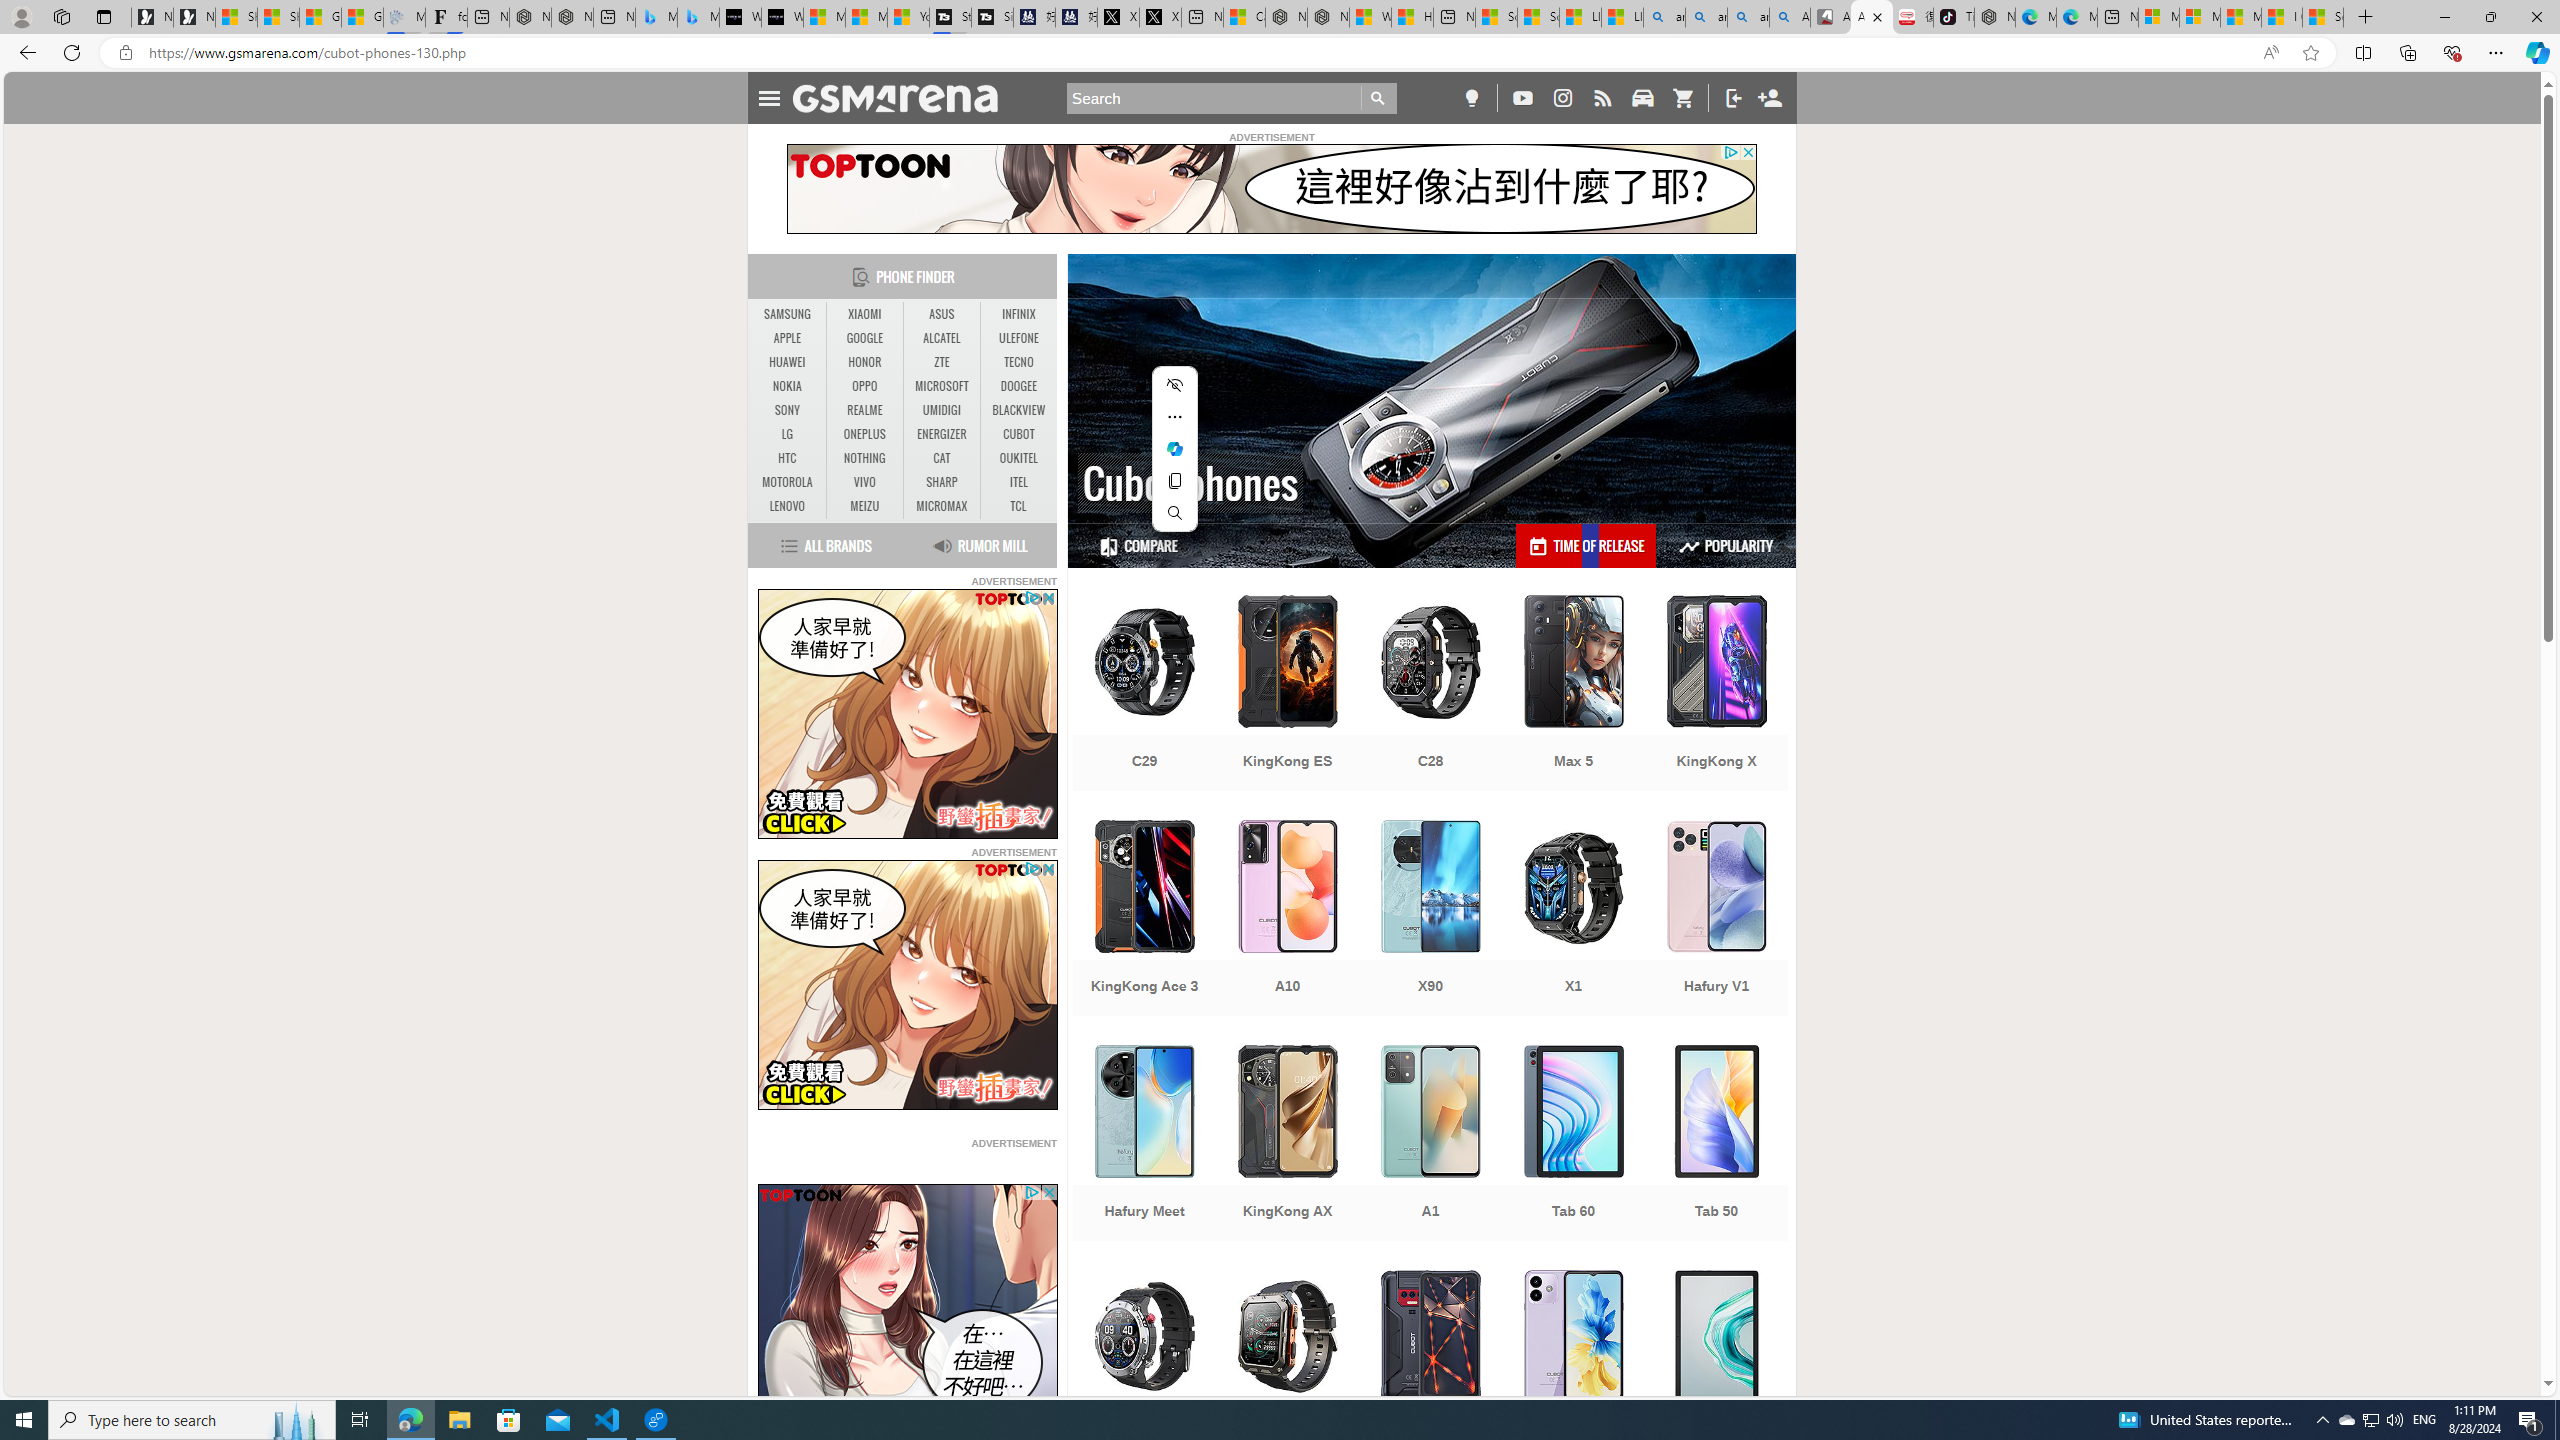 The image size is (2560, 1440). Describe the element at coordinates (2240, 17) in the screenshot. I see `Microsoft Start` at that location.